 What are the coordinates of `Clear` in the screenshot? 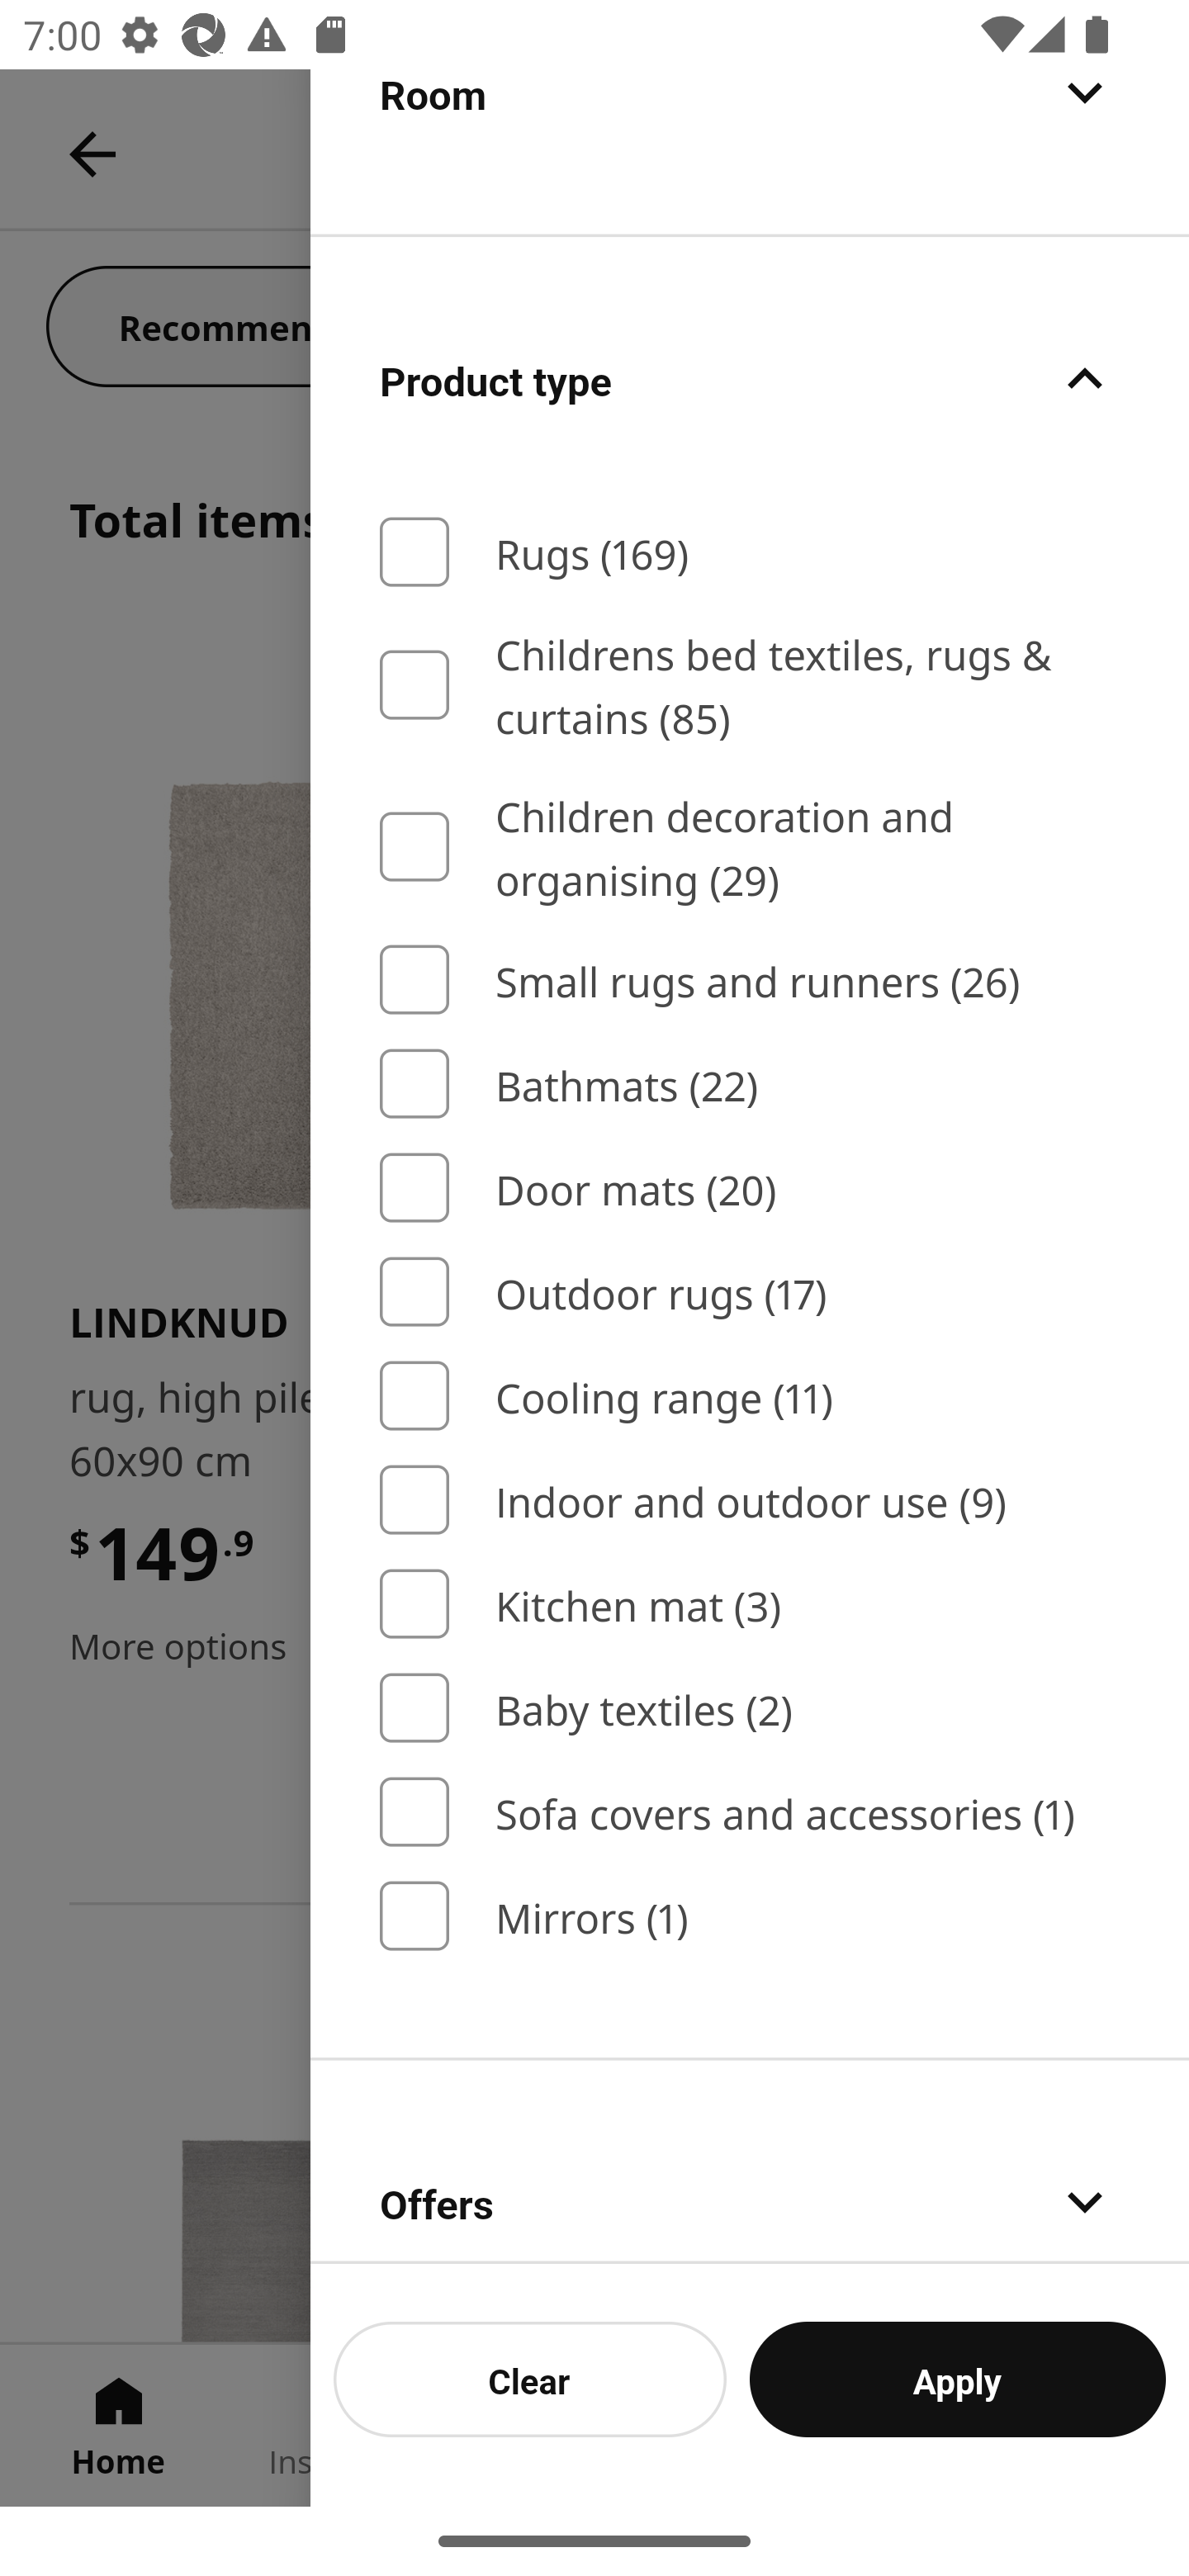 It's located at (530, 2379).